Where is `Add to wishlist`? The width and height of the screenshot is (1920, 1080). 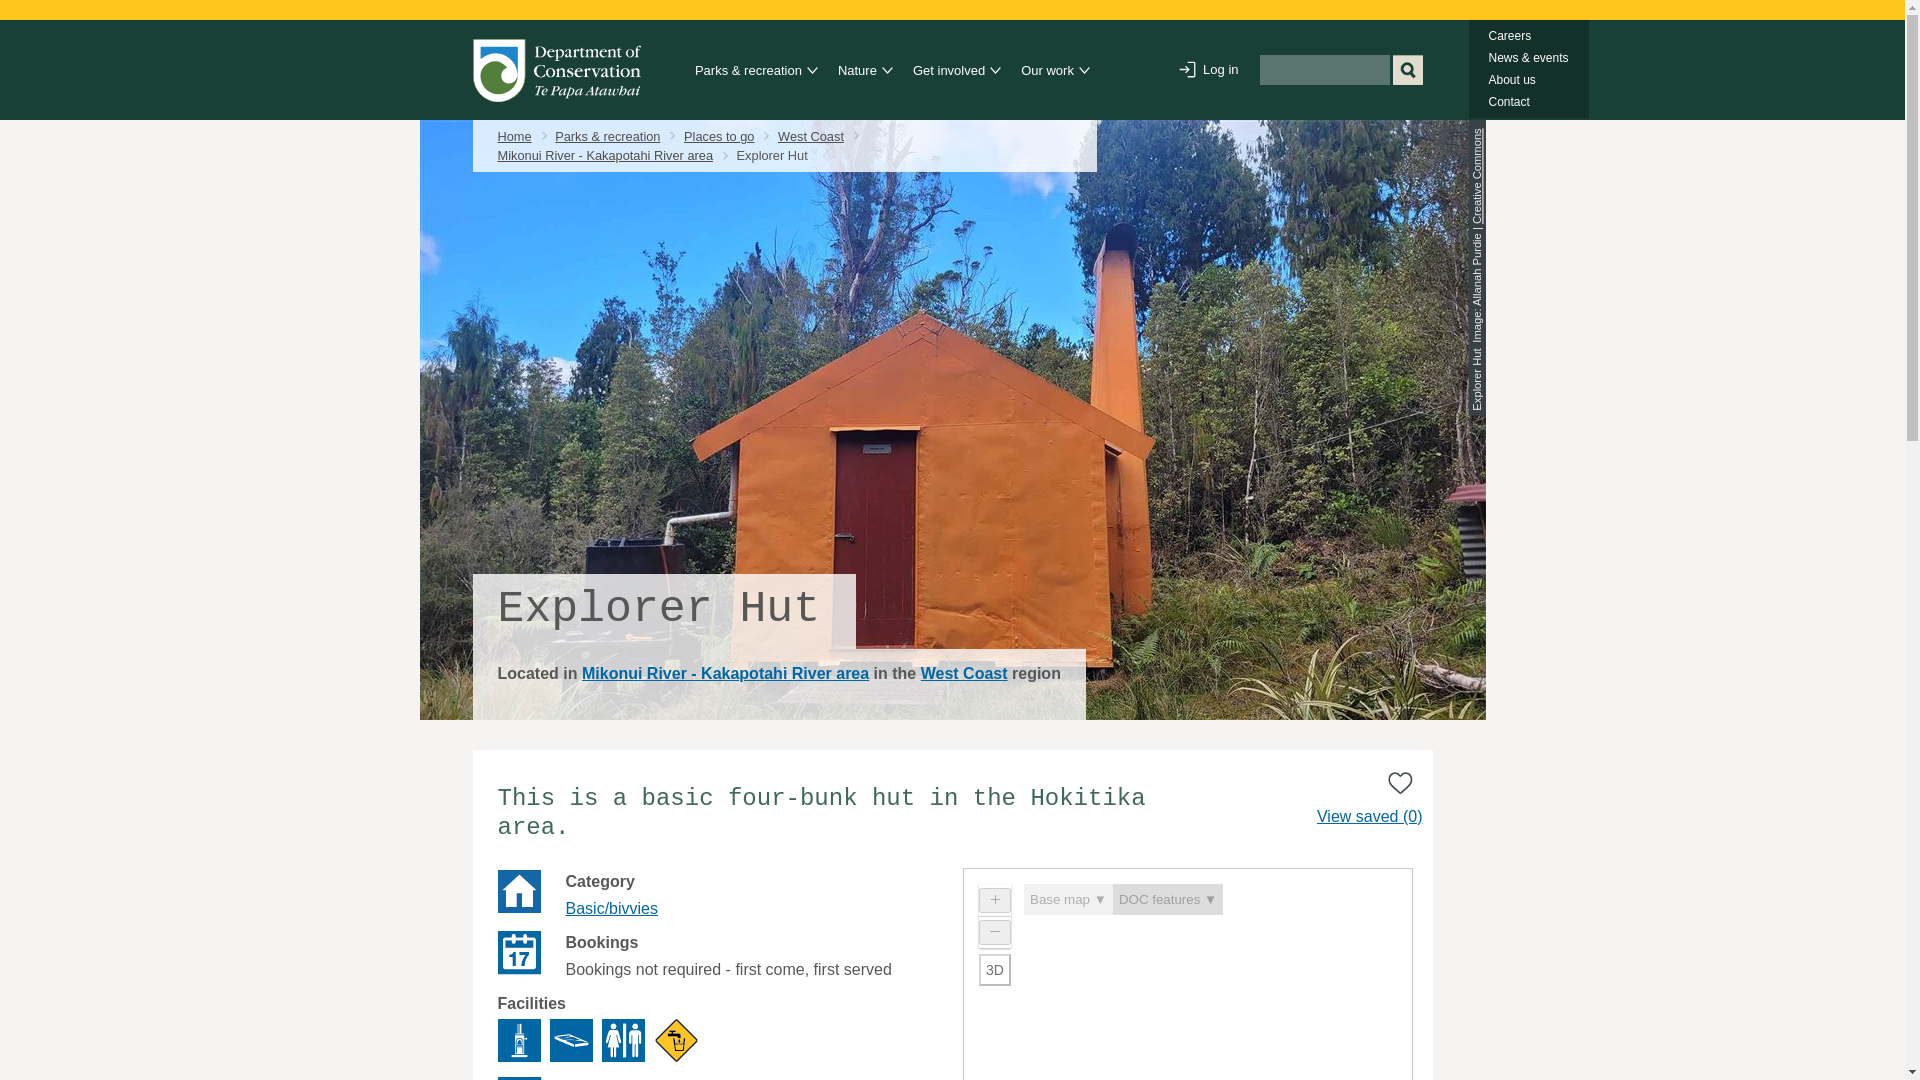
Add to wishlist is located at coordinates (1400, 782).